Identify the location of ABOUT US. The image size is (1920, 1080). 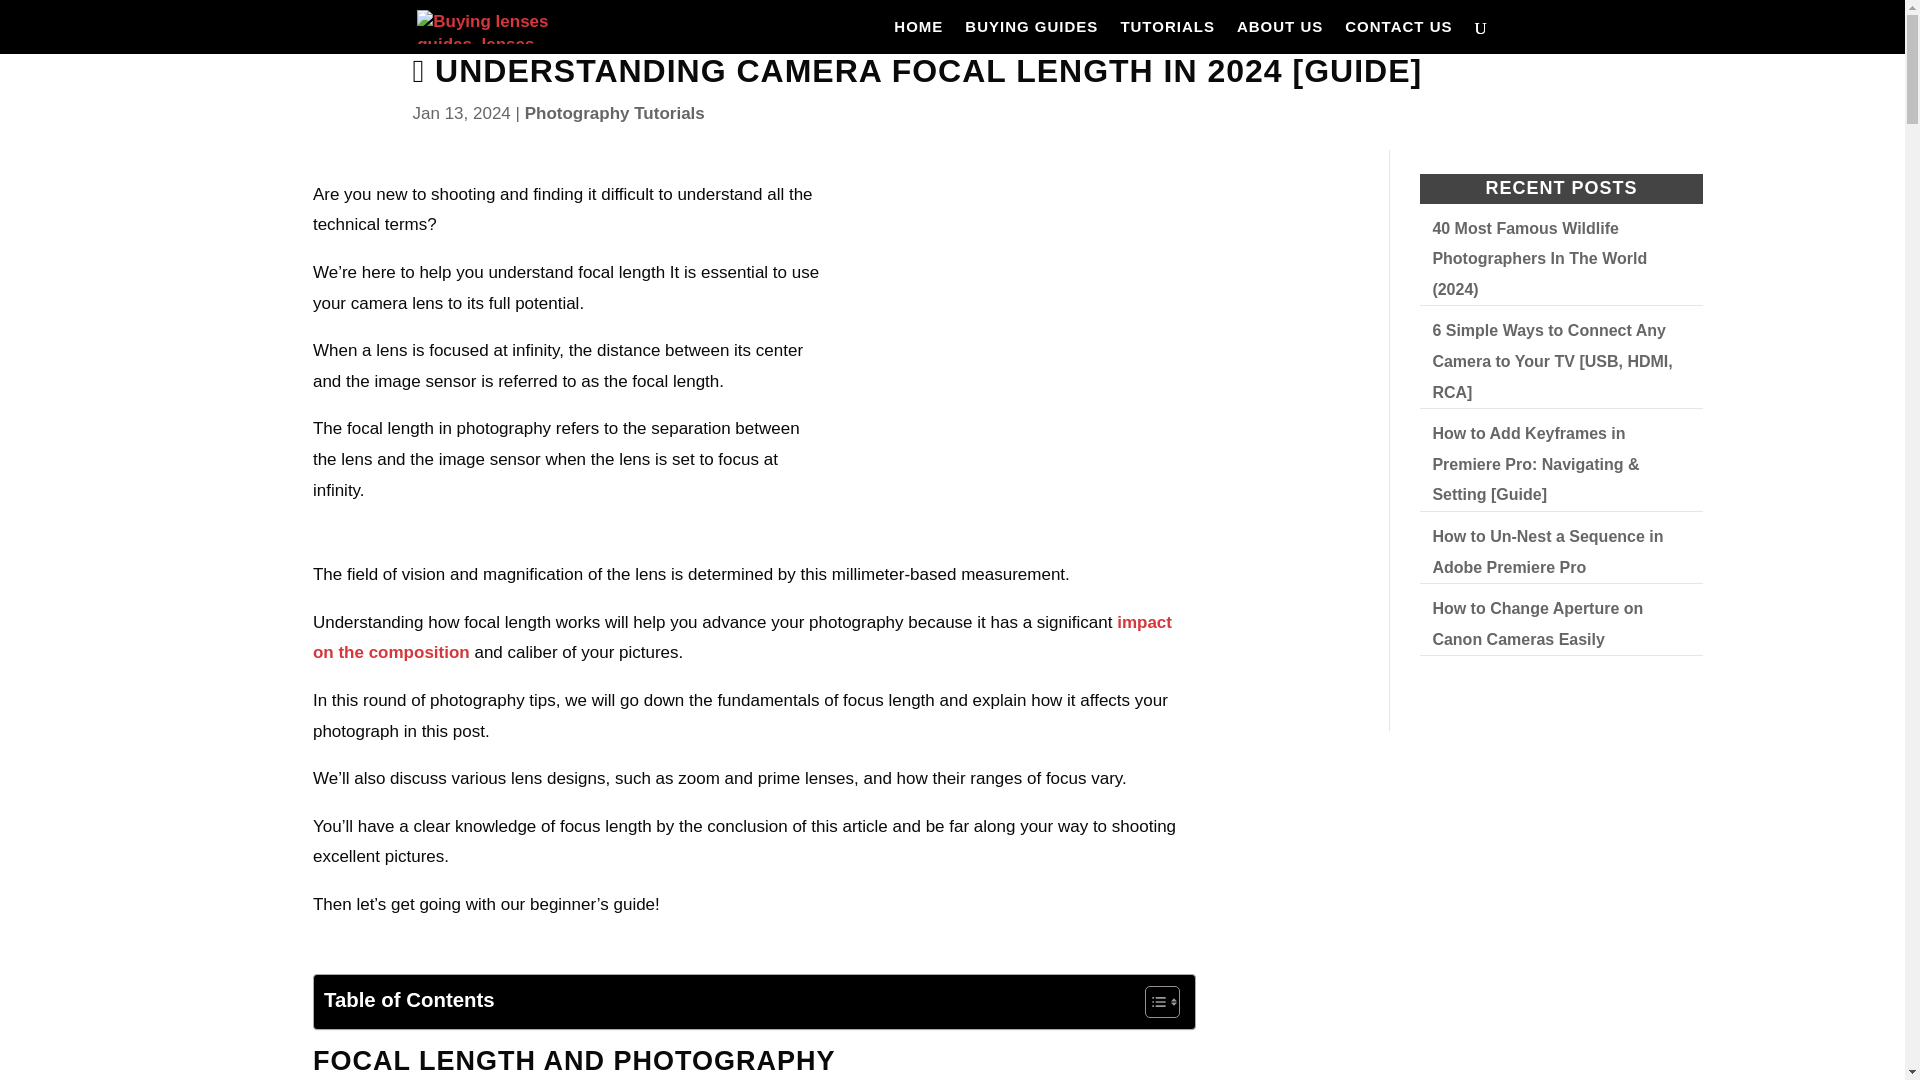
(1279, 37).